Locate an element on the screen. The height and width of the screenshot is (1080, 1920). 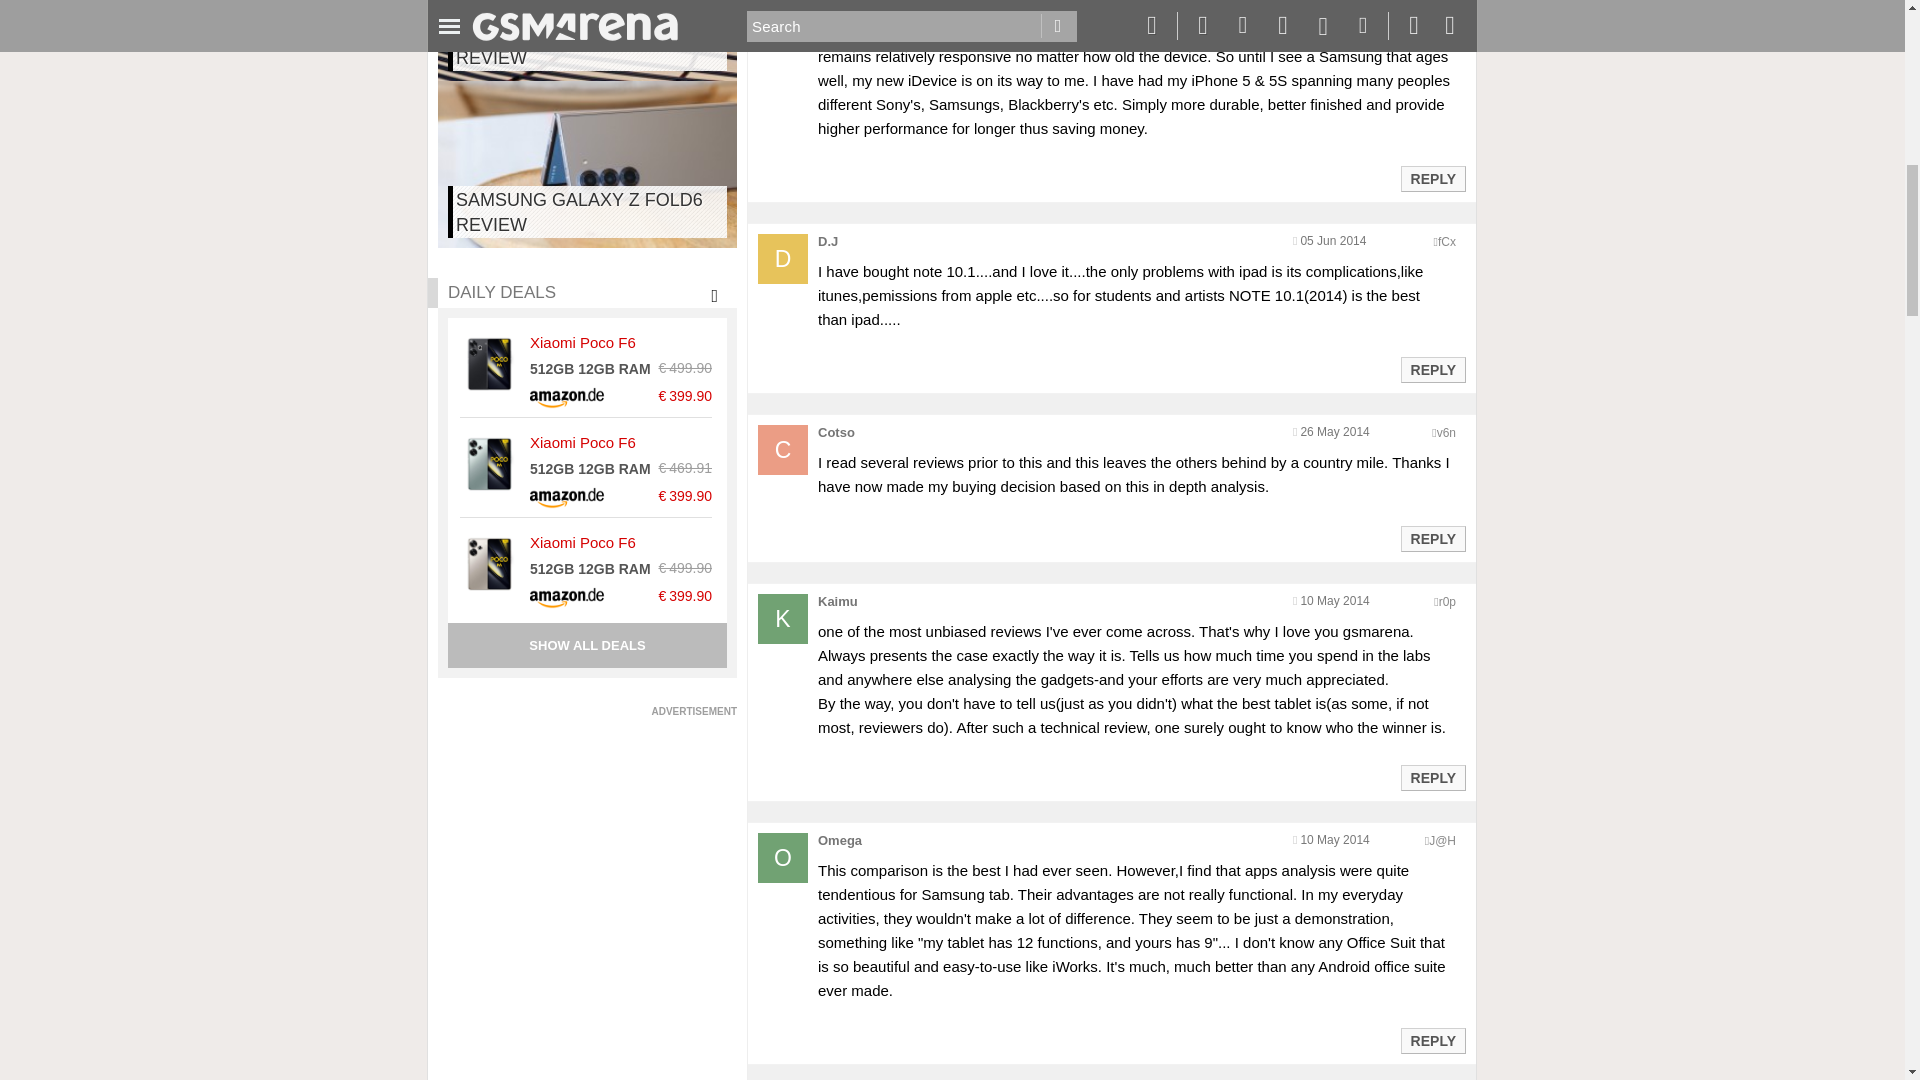
Encoded anonymized location is located at coordinates (1446, 602).